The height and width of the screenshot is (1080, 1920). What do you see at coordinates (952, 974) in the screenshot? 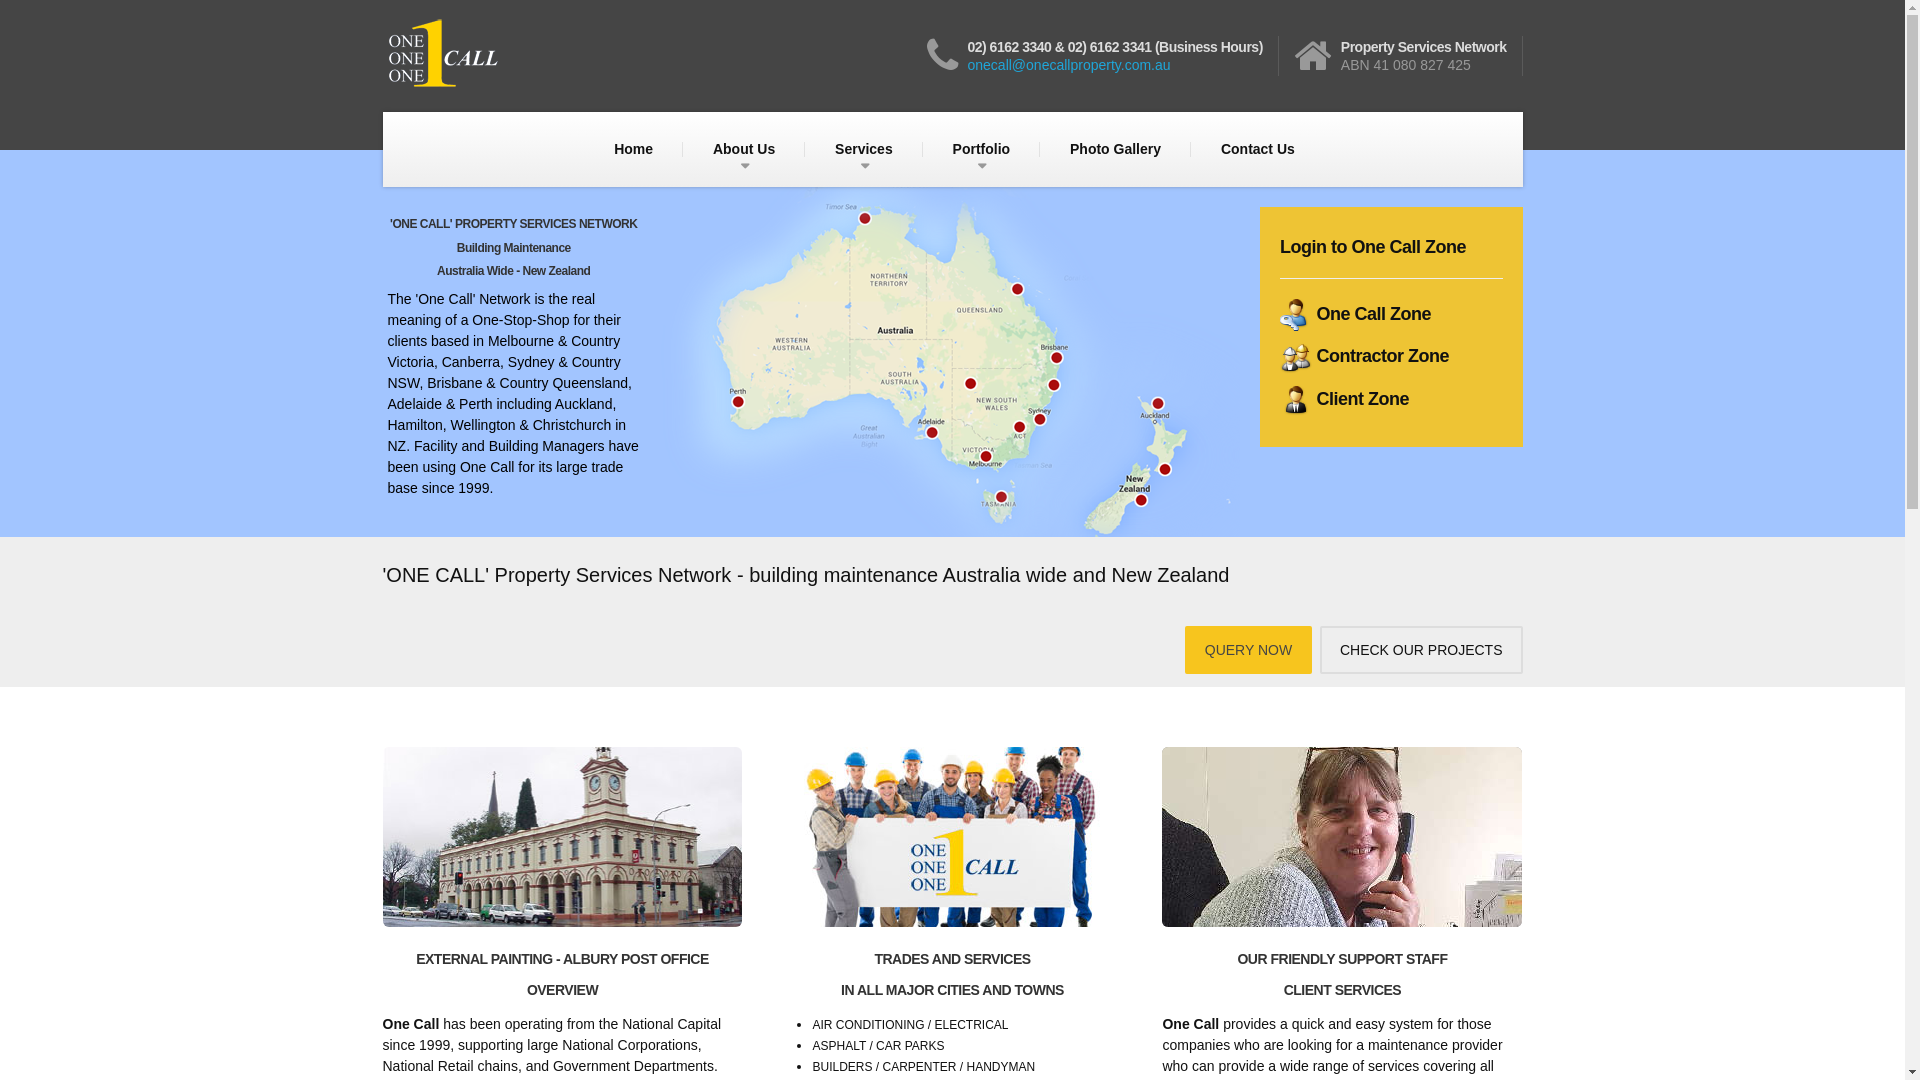
I see `TRADES AND SERVICES

IN ALL MAJOR CITIES AND TOWNS` at bounding box center [952, 974].